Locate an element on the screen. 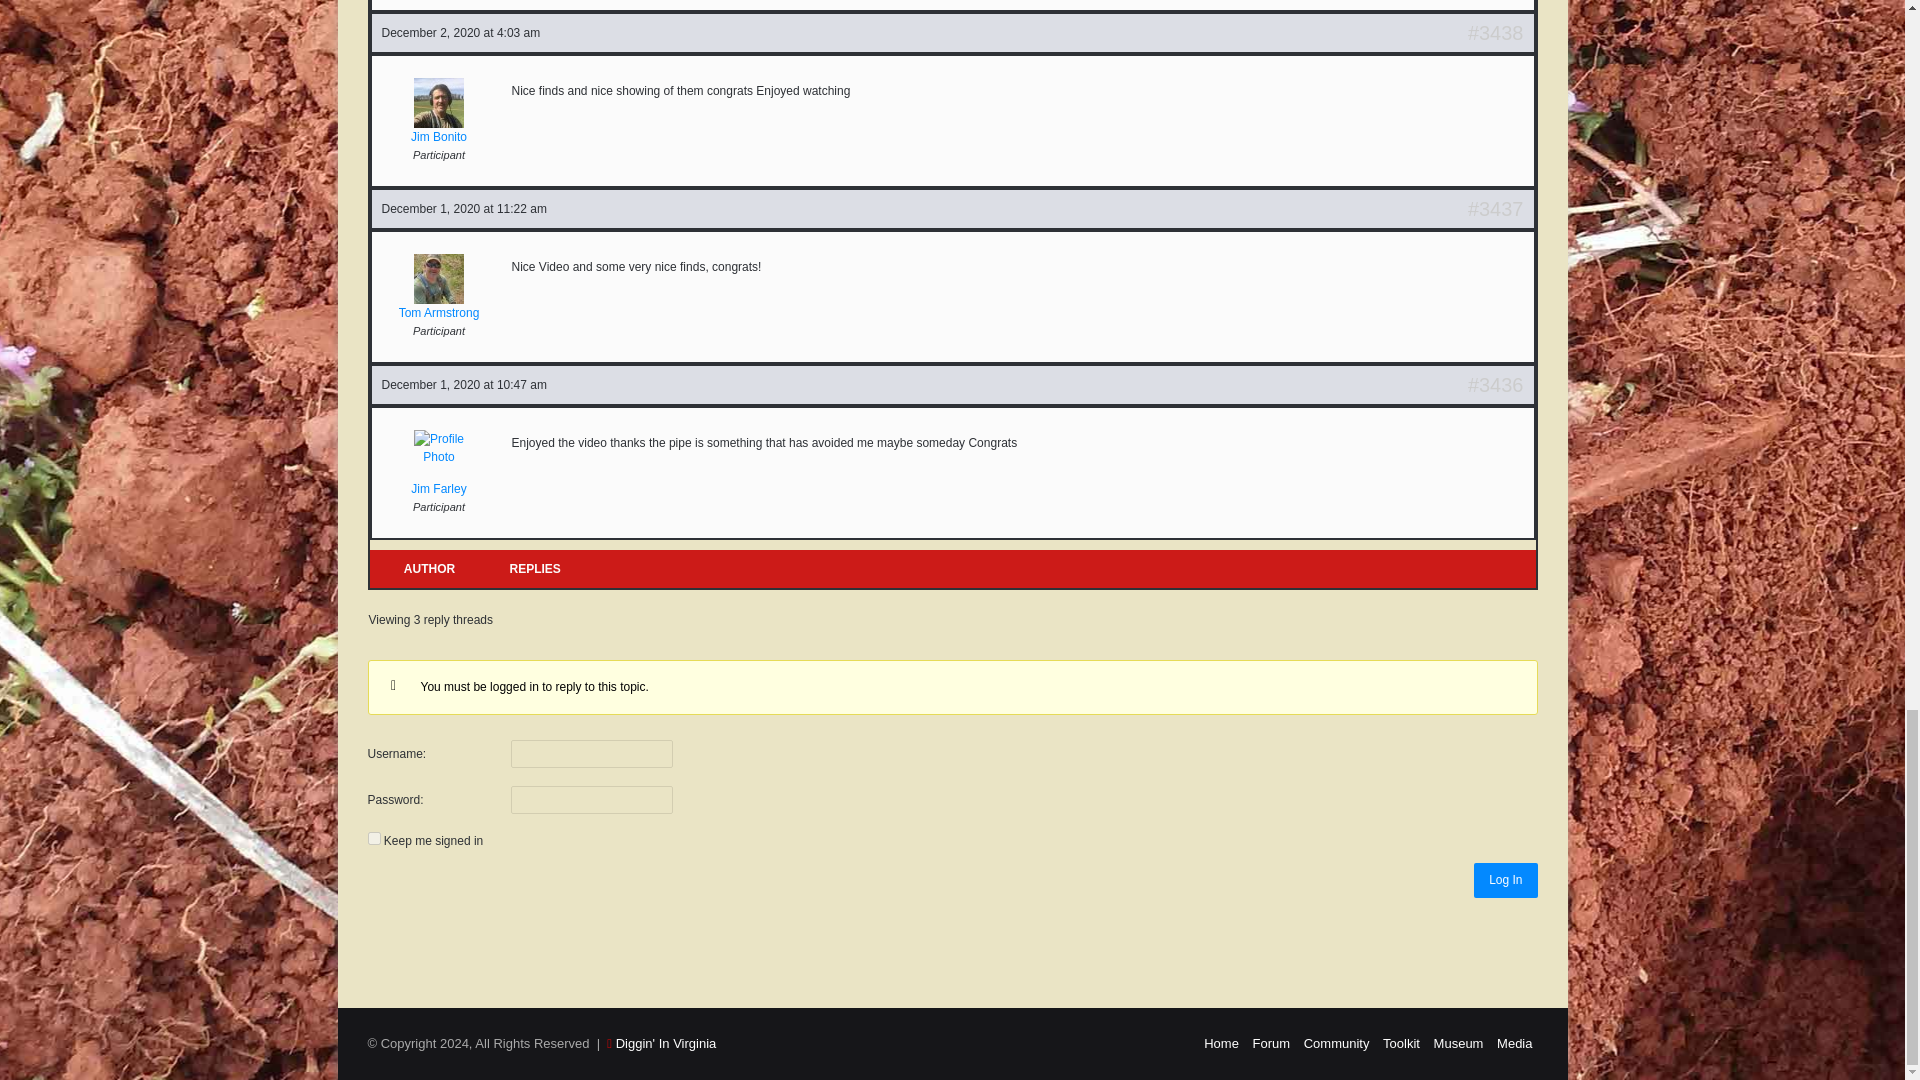  View Jim Farley's profile is located at coordinates (440, 463).